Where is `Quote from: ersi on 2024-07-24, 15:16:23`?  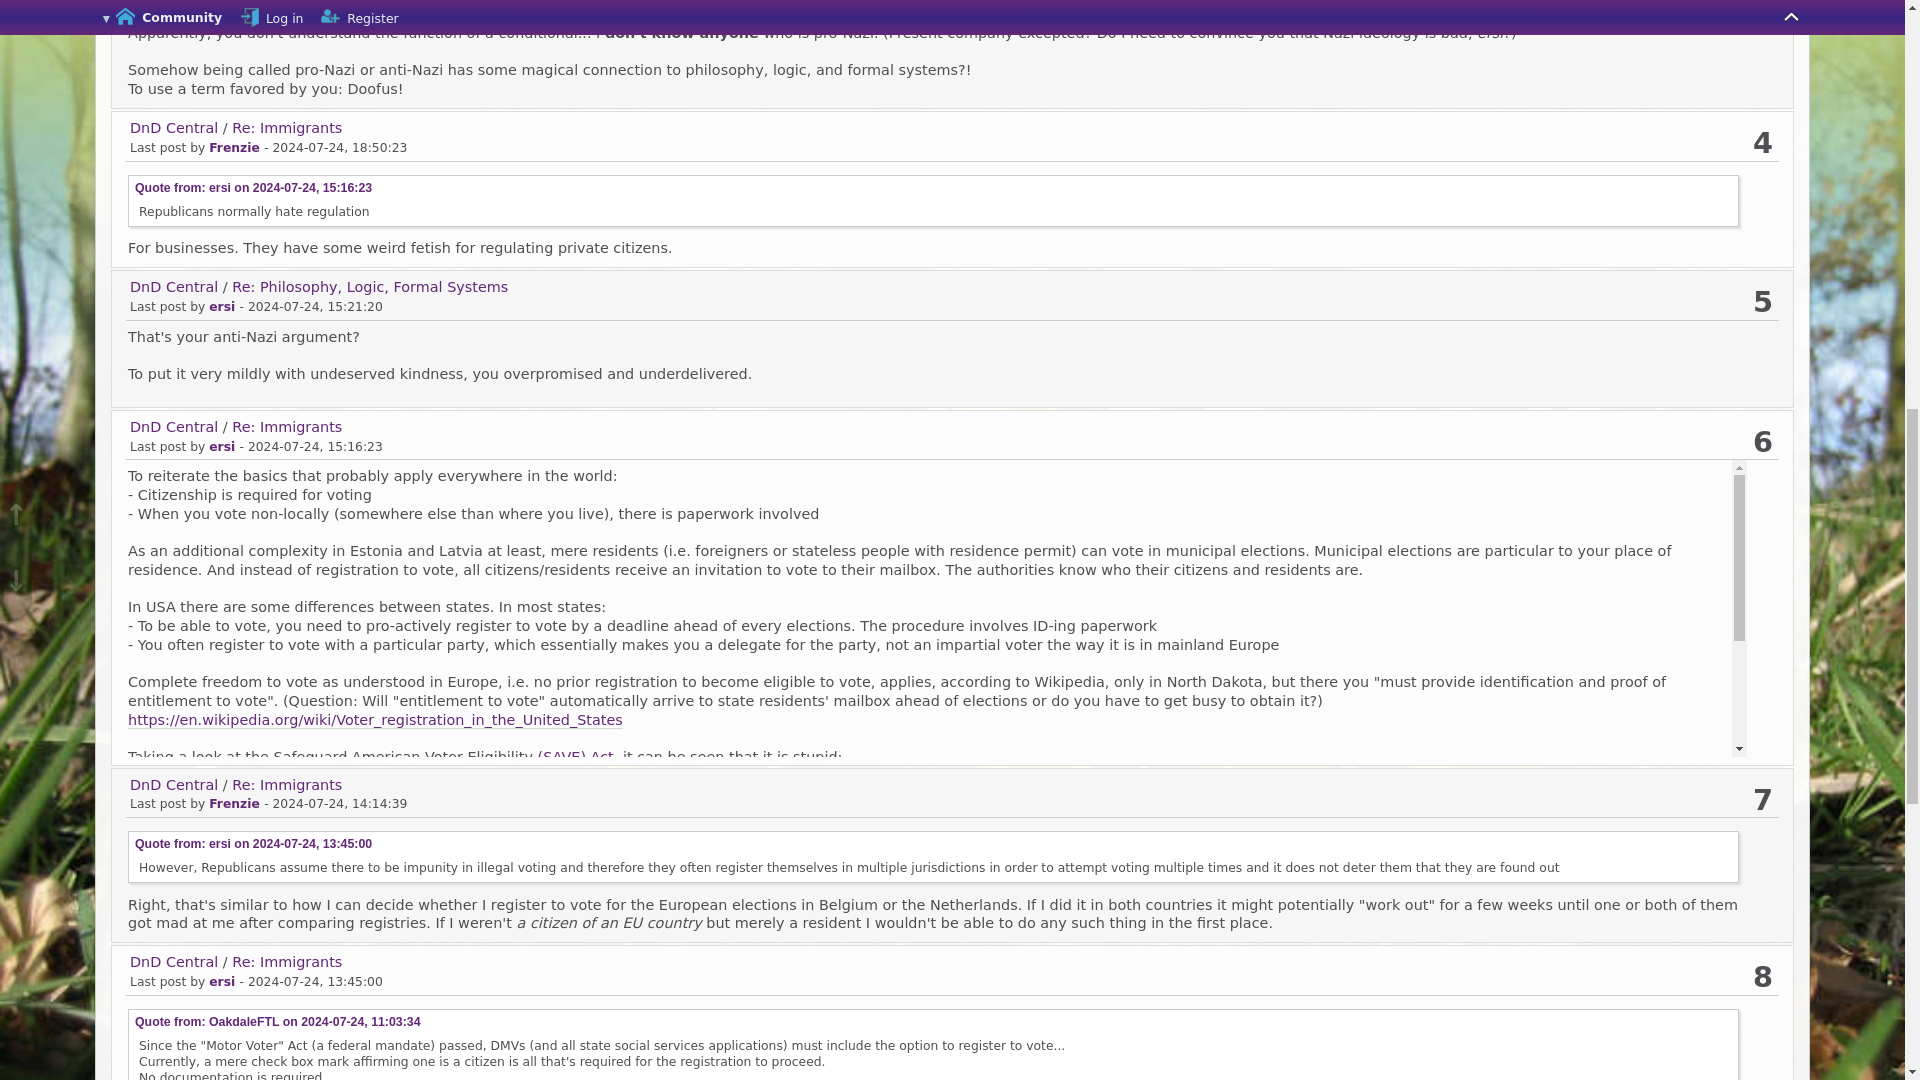 Quote from: ersi on 2024-07-24, 15:16:23 is located at coordinates (253, 188).